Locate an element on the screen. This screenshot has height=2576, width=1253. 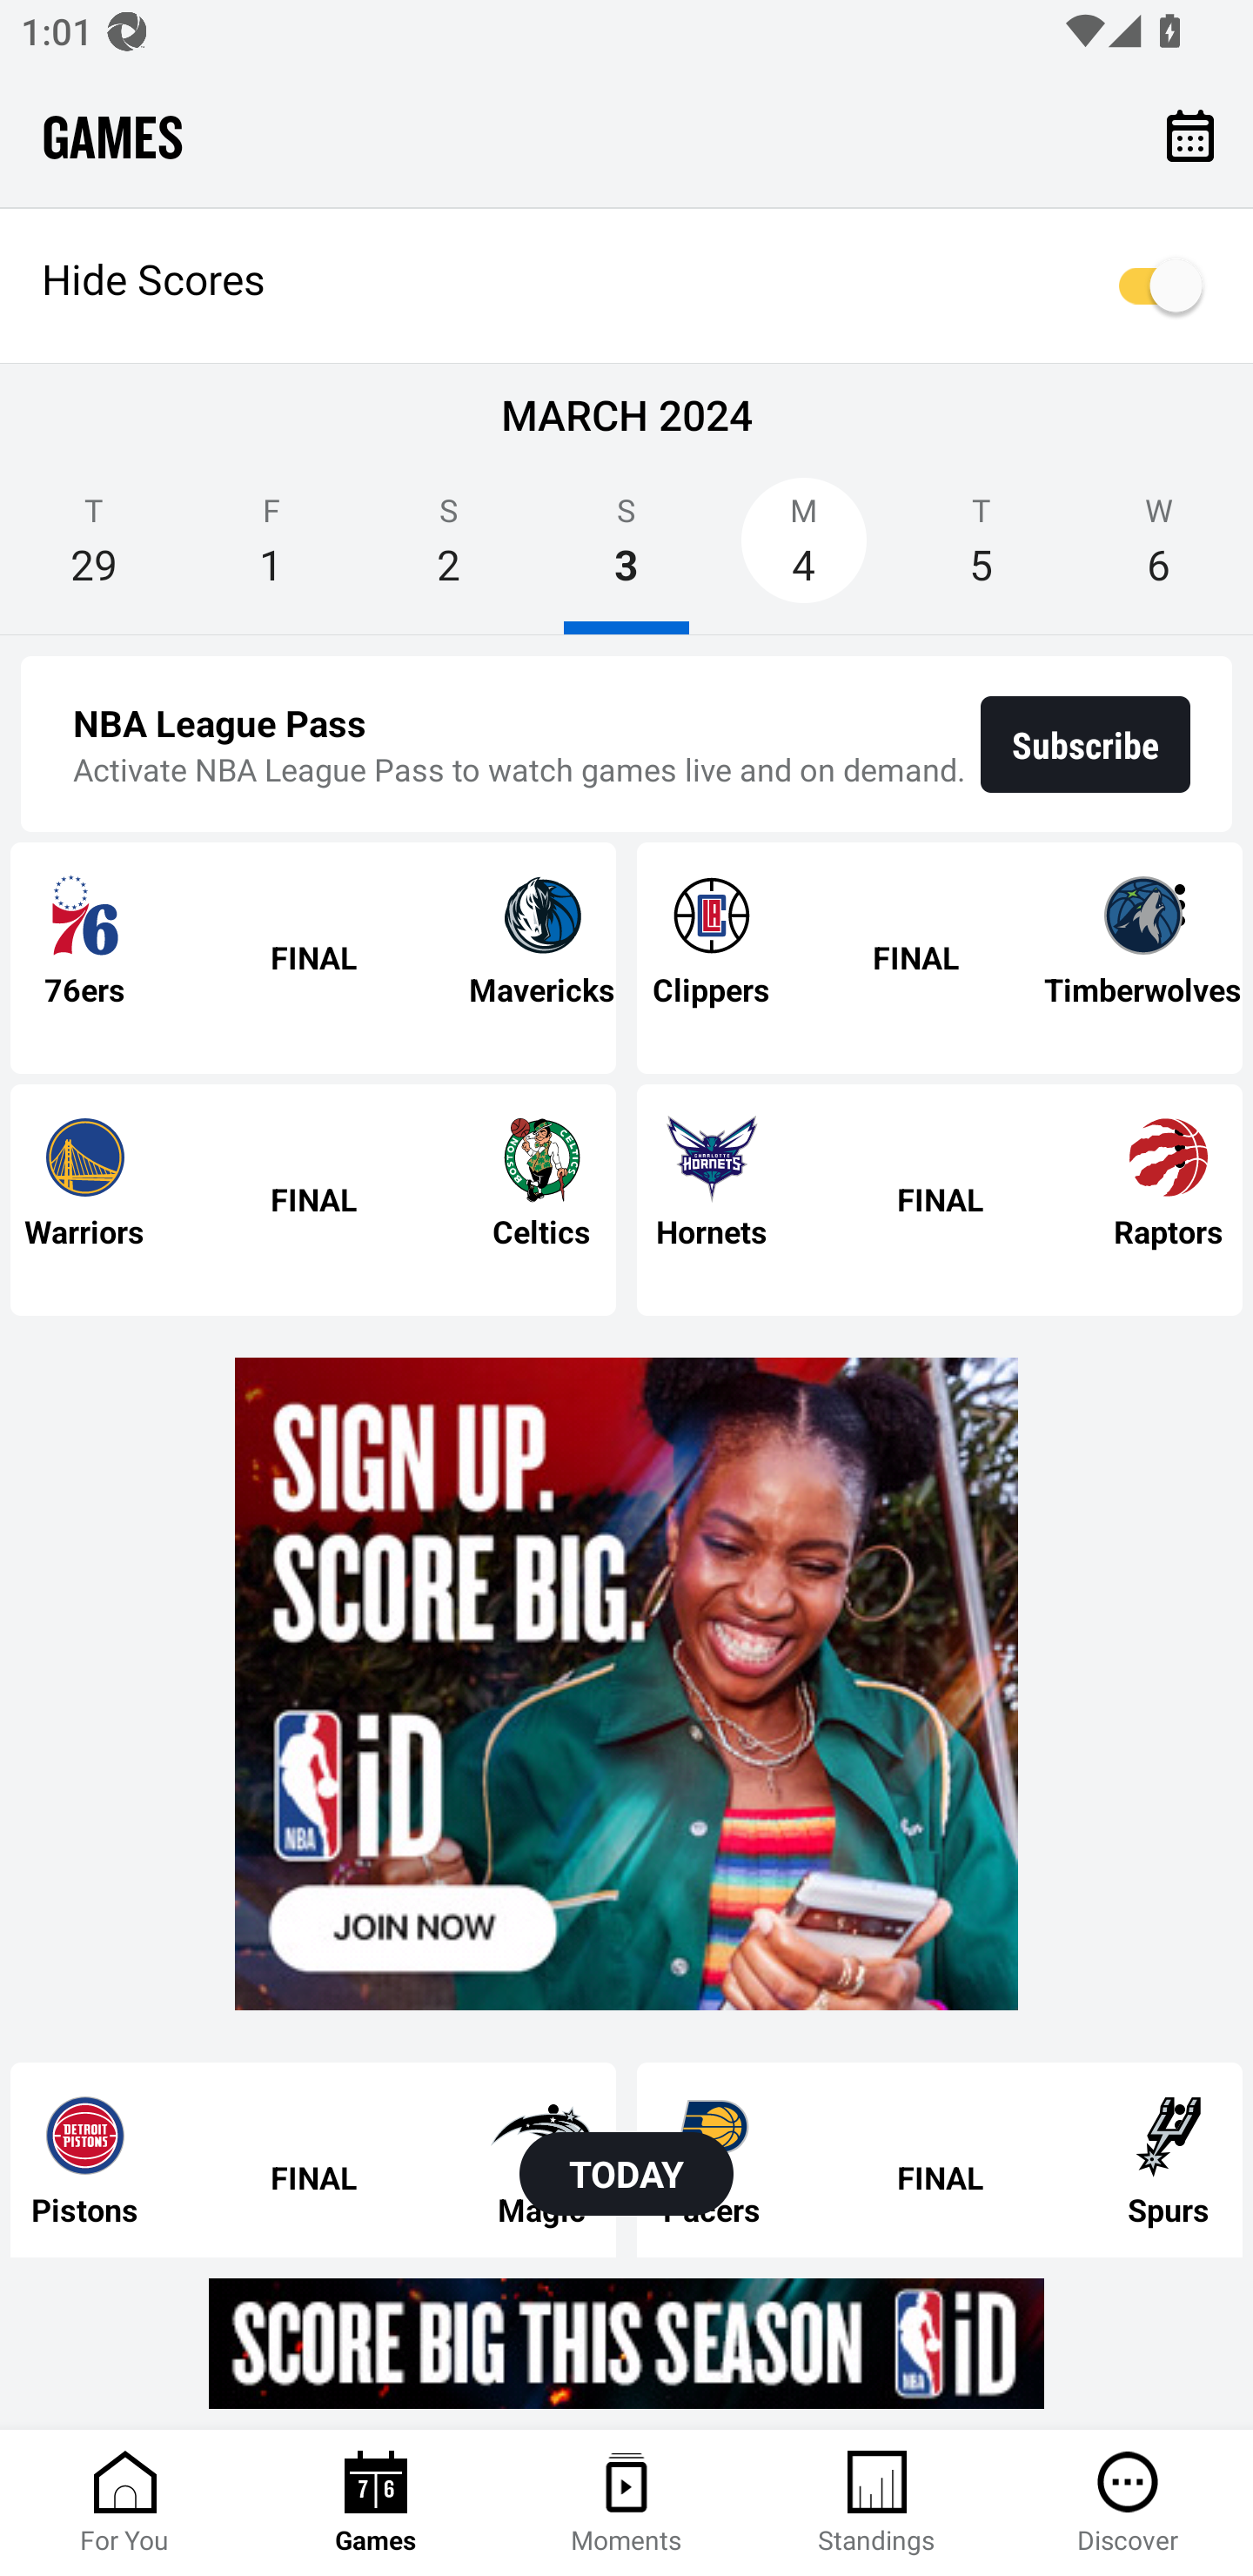
Post Game - Pistons at Magic Pistons FINAL Magic is located at coordinates (313, 2159).